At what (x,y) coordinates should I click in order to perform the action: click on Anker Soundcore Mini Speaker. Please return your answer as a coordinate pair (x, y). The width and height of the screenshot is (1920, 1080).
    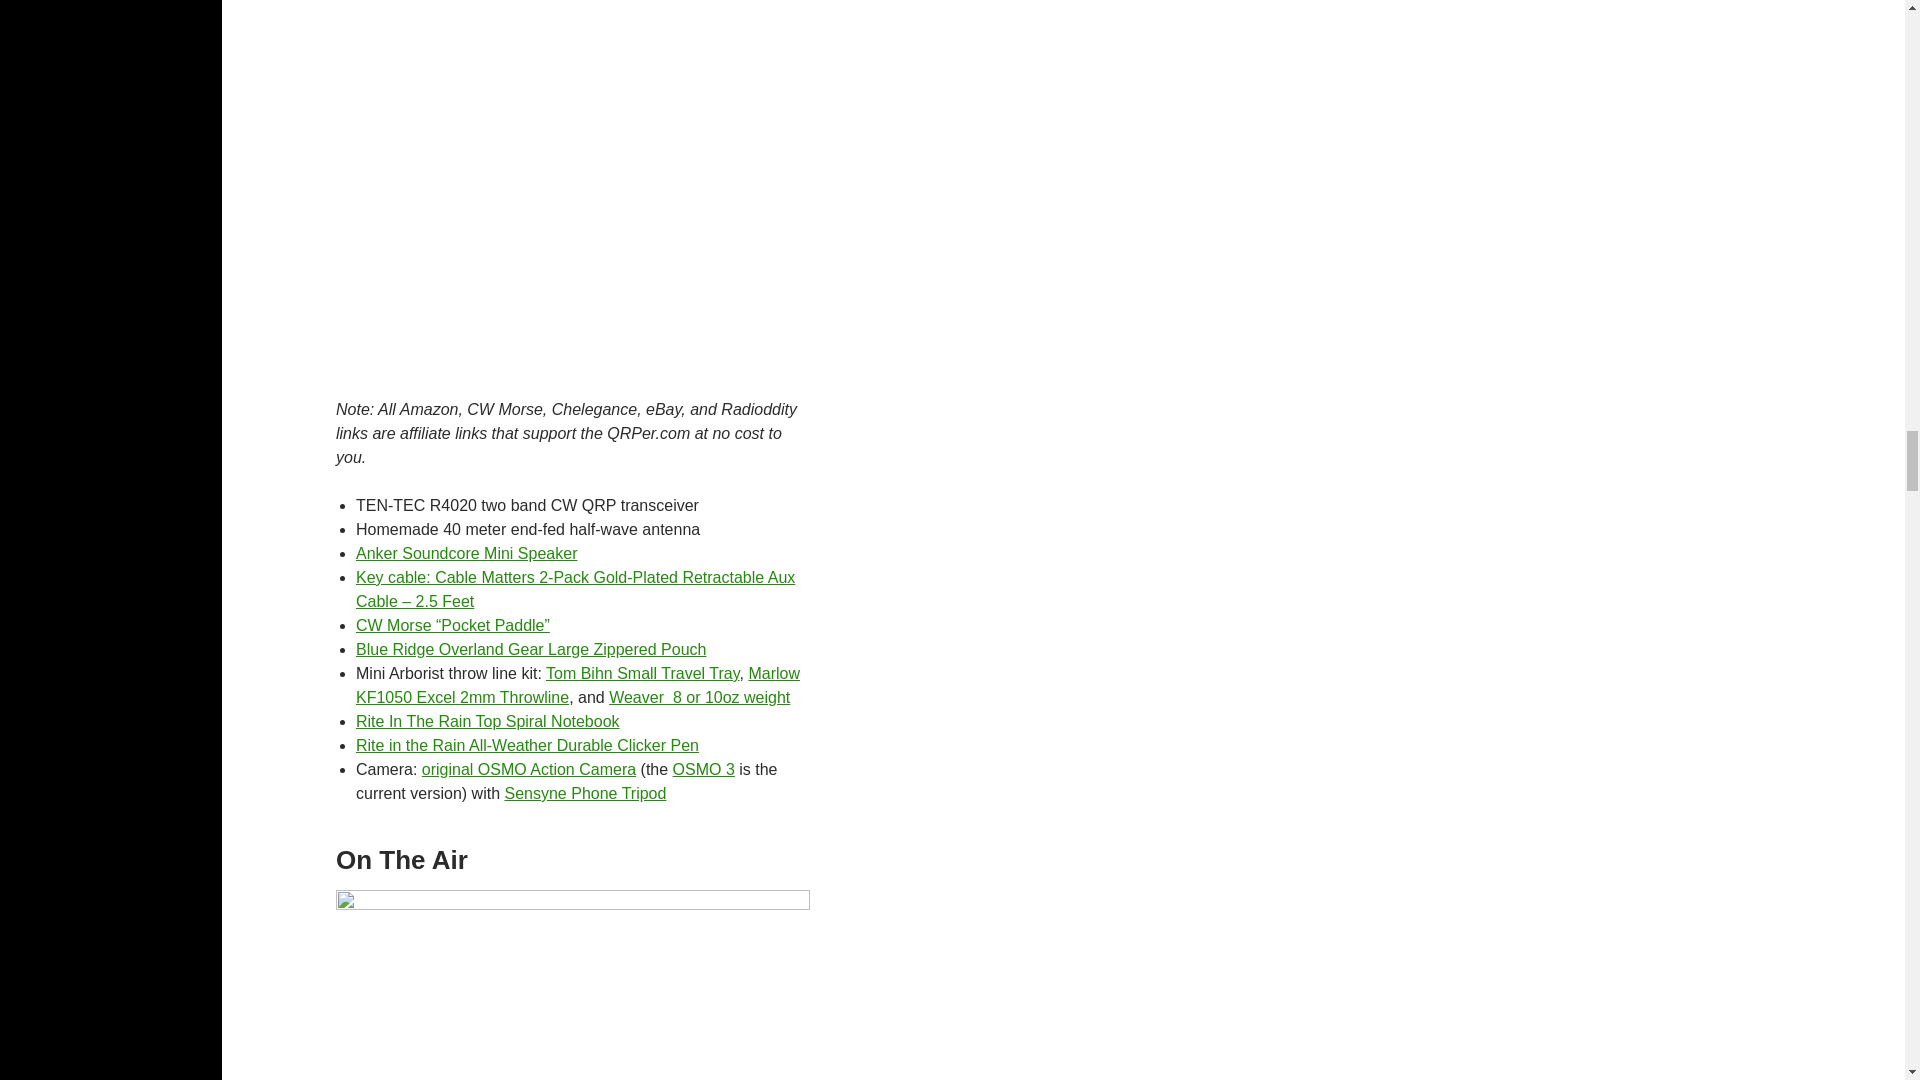
    Looking at the image, I should click on (466, 553).